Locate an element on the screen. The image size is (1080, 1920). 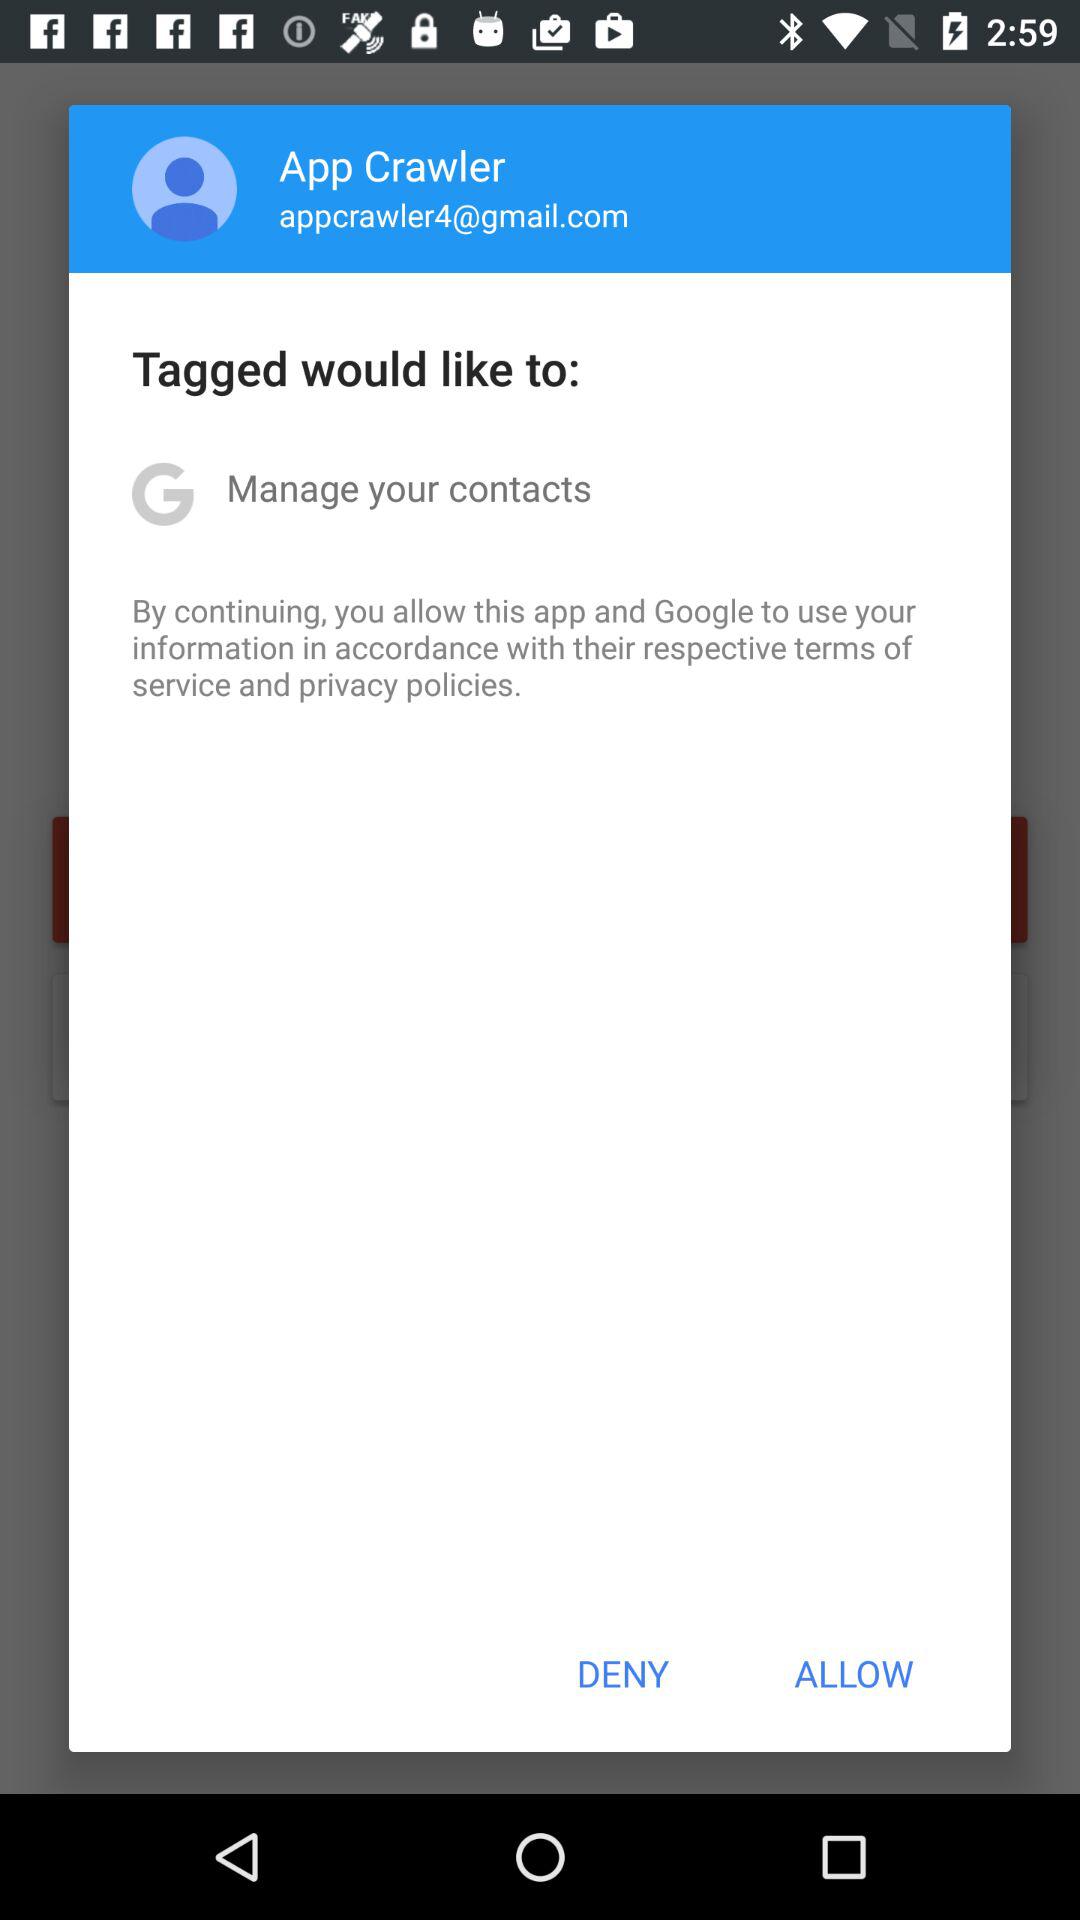
jump until the manage your contacts is located at coordinates (408, 487).